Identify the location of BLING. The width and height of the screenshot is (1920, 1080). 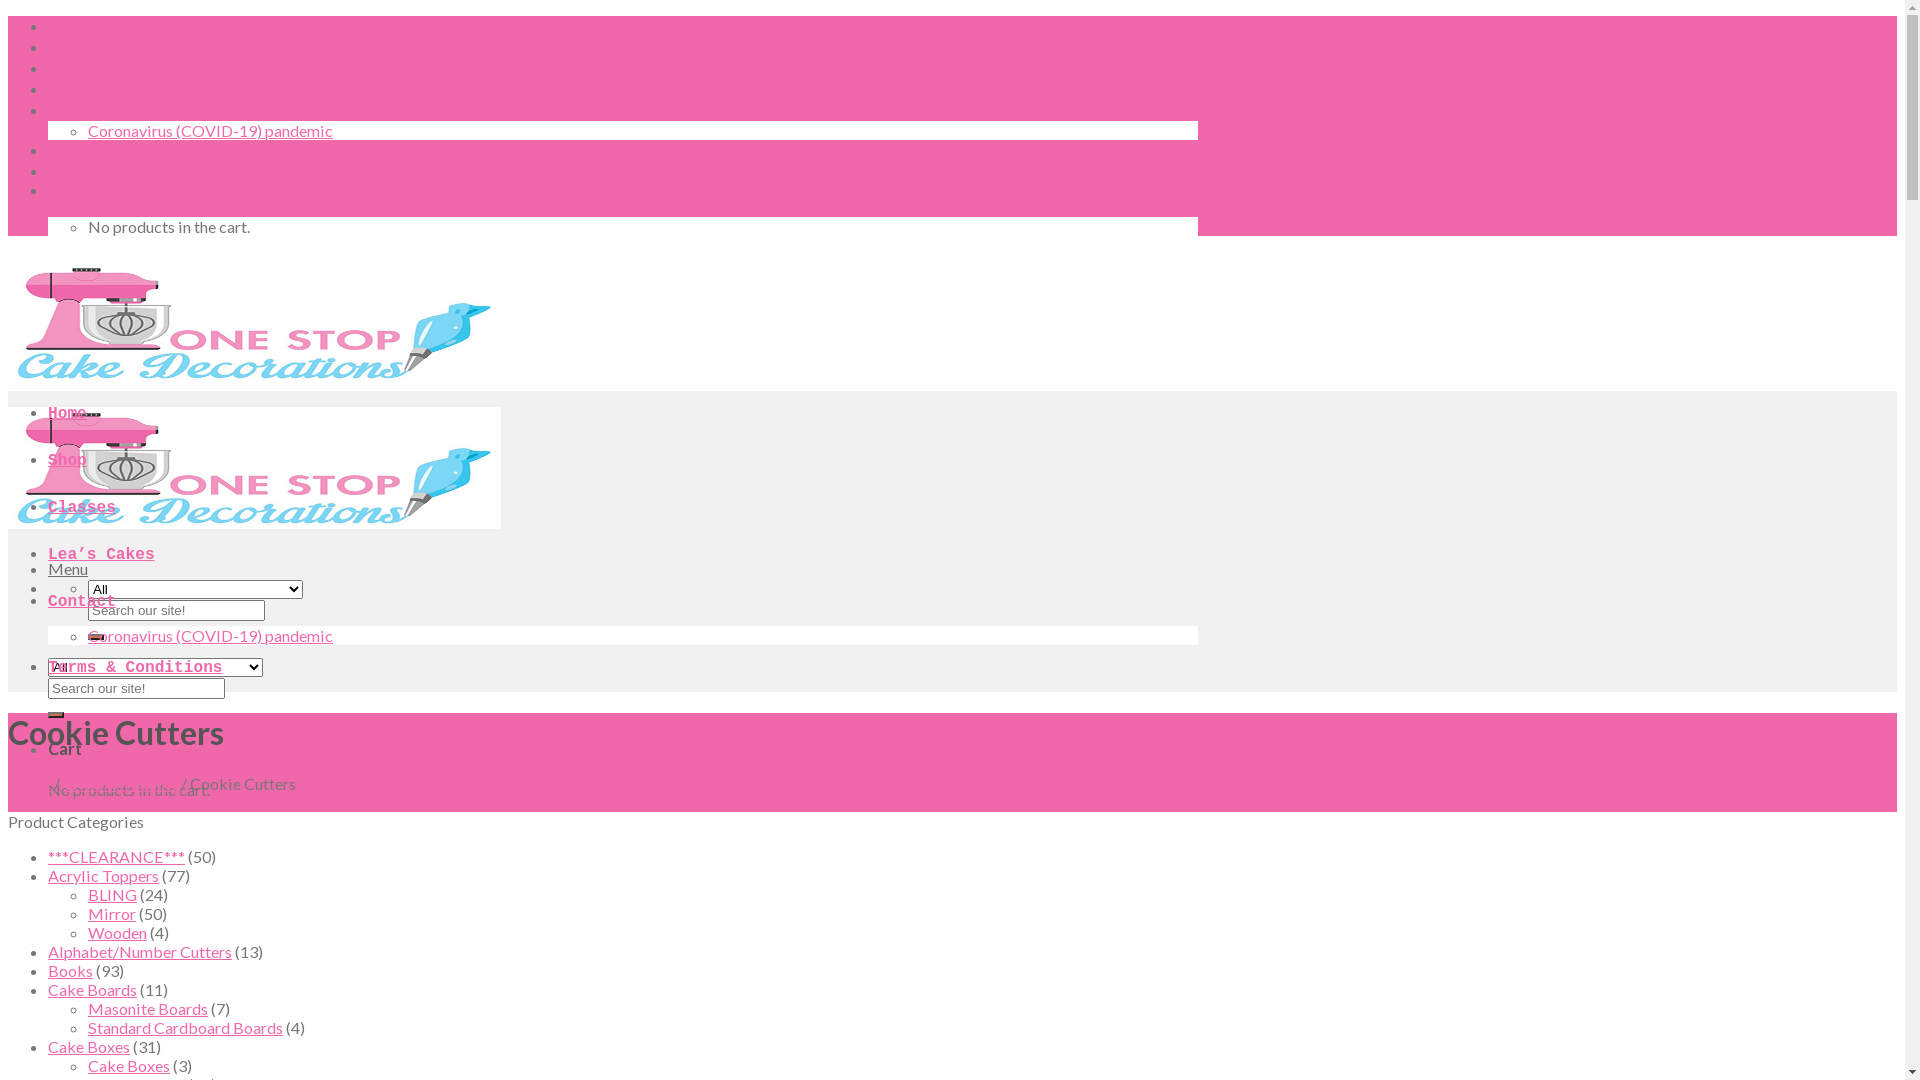
(112, 894).